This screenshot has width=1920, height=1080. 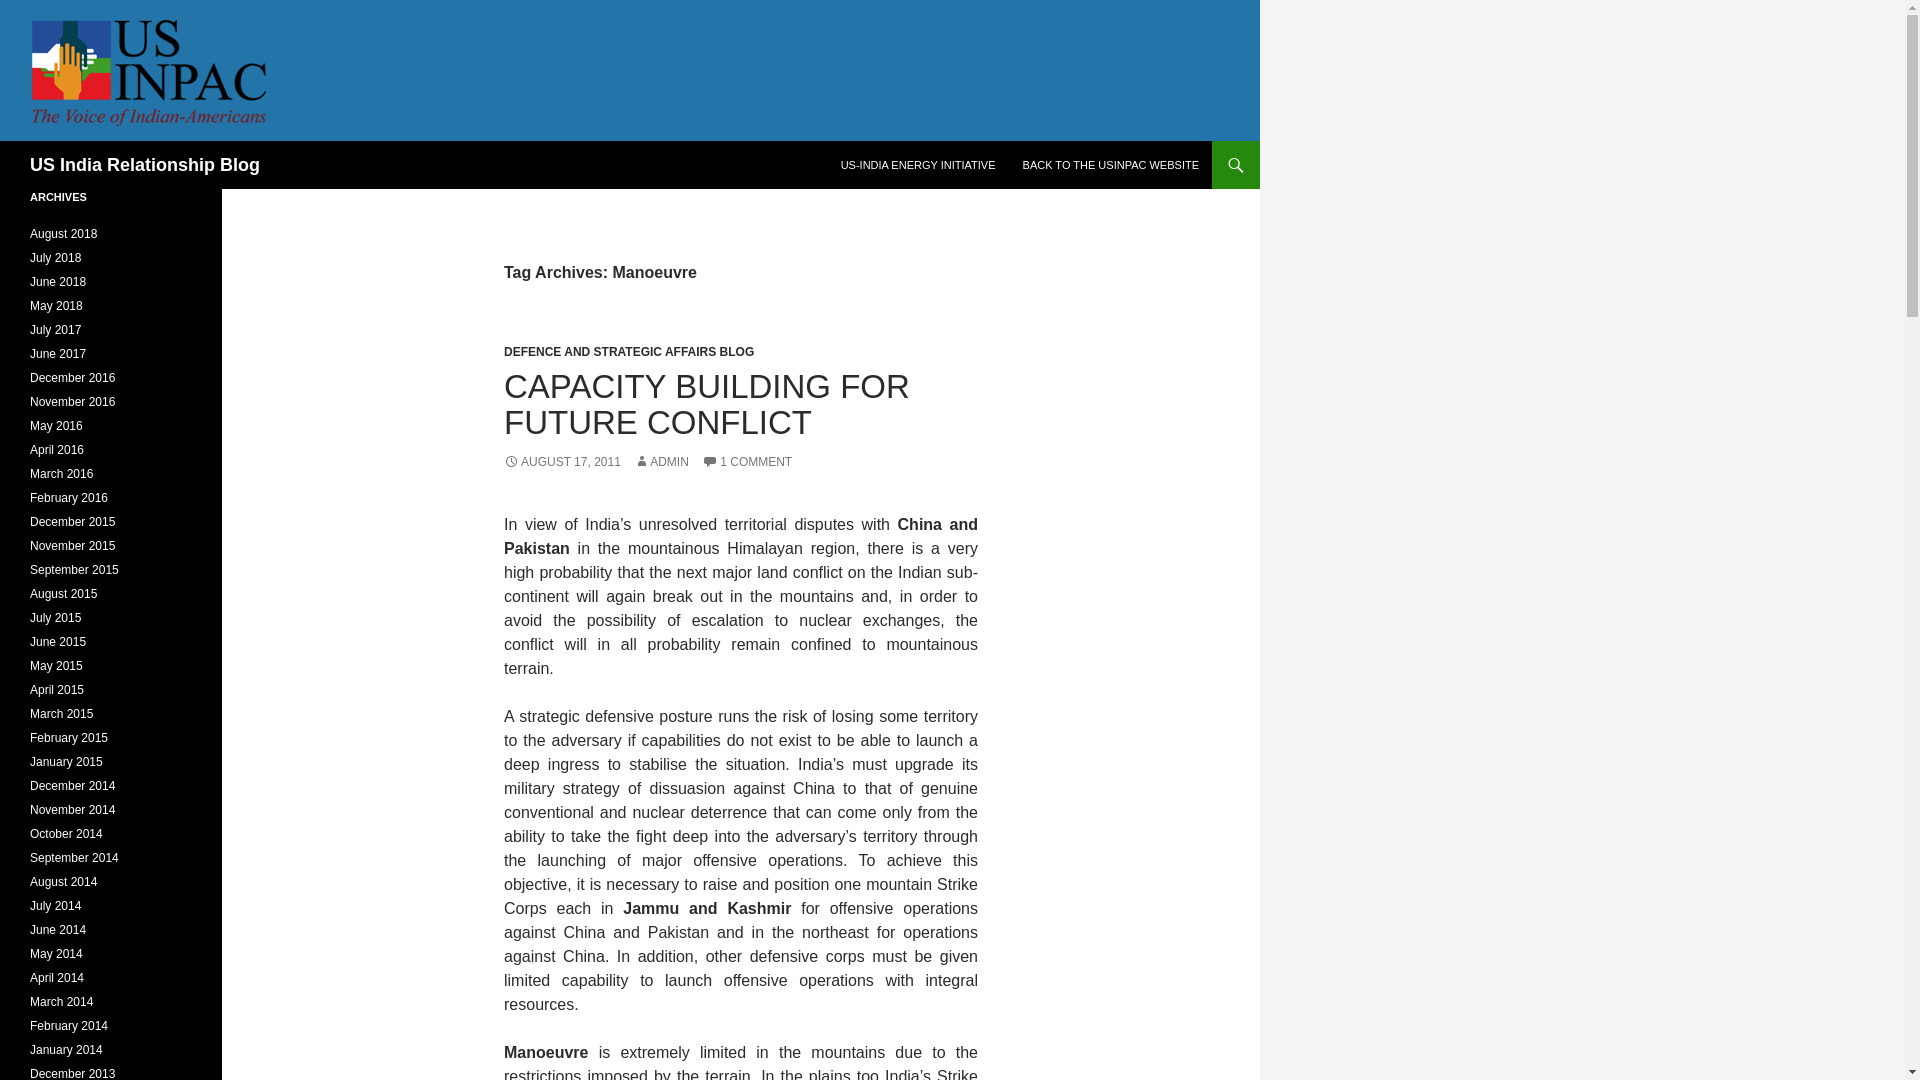 I want to click on ADMIN, so click(x=661, y=461).